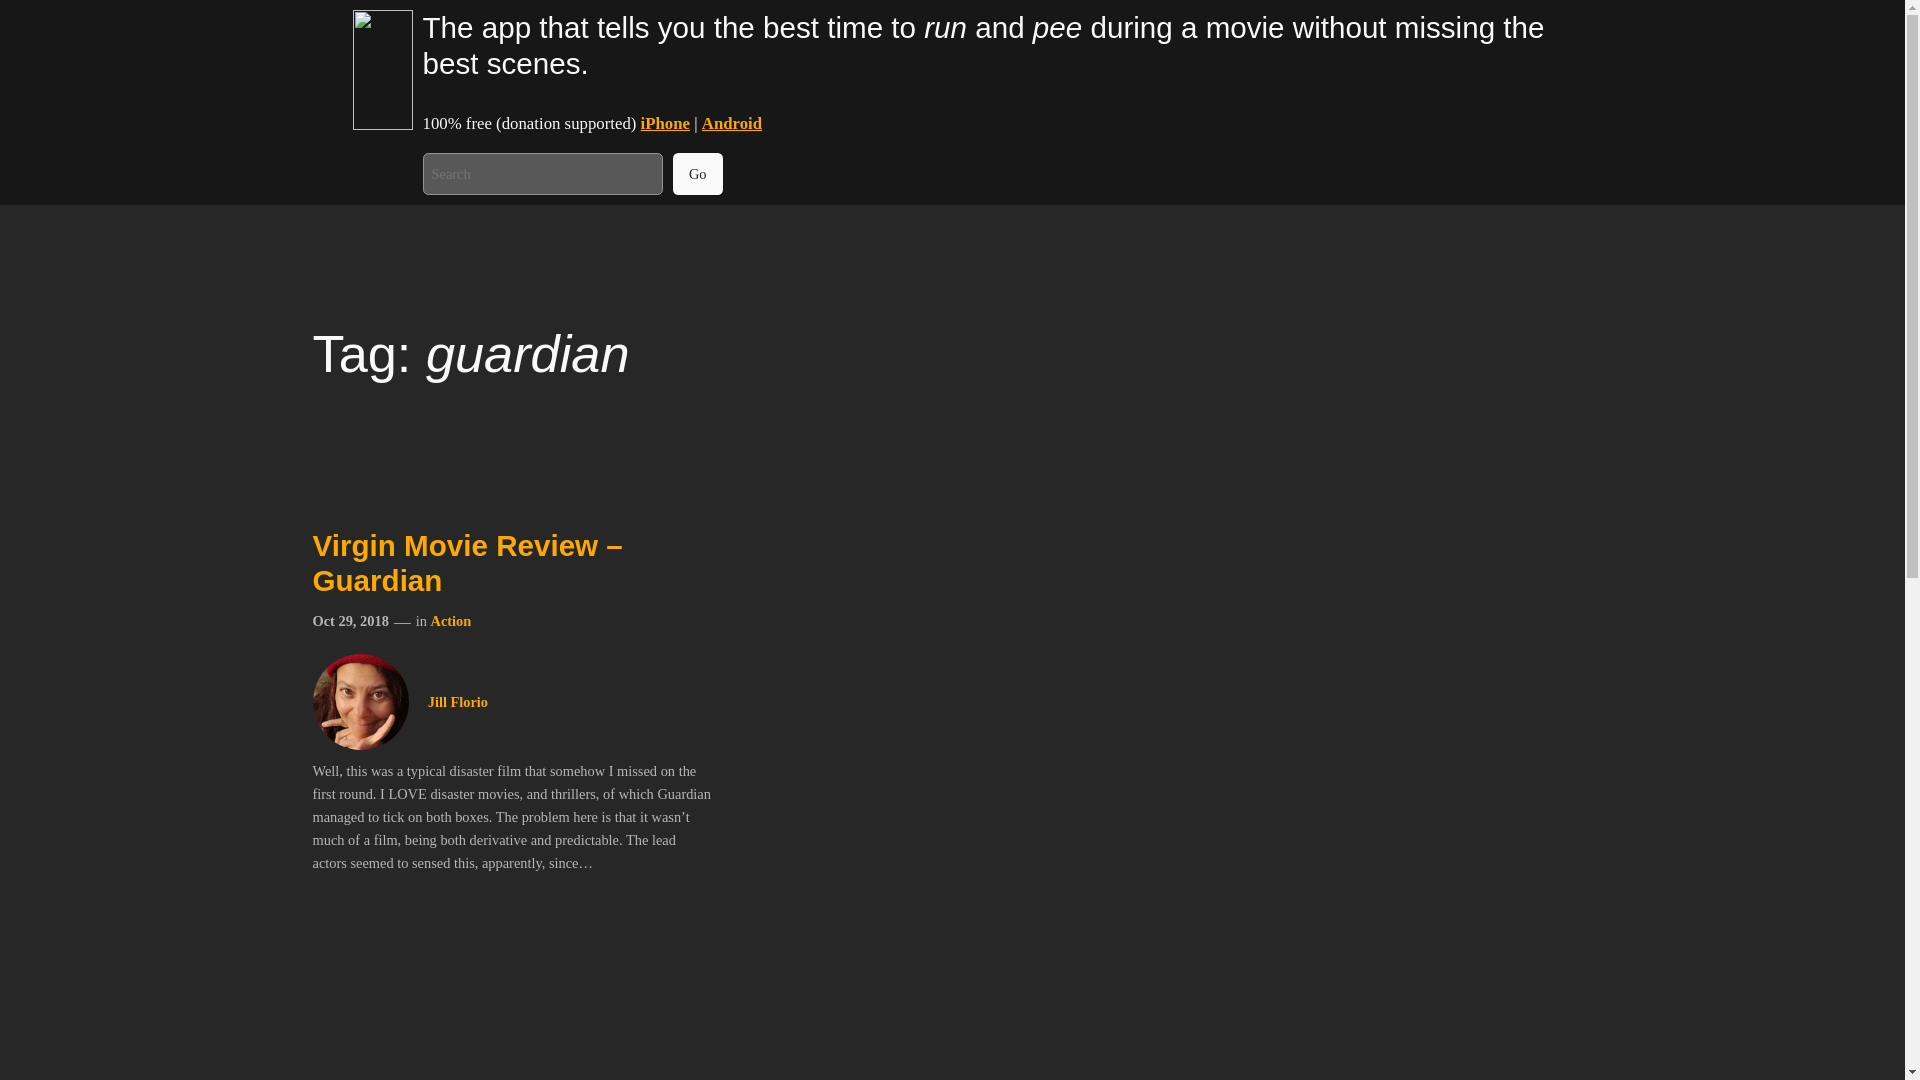 The image size is (1920, 1080). I want to click on Jill Florio, so click(458, 702).